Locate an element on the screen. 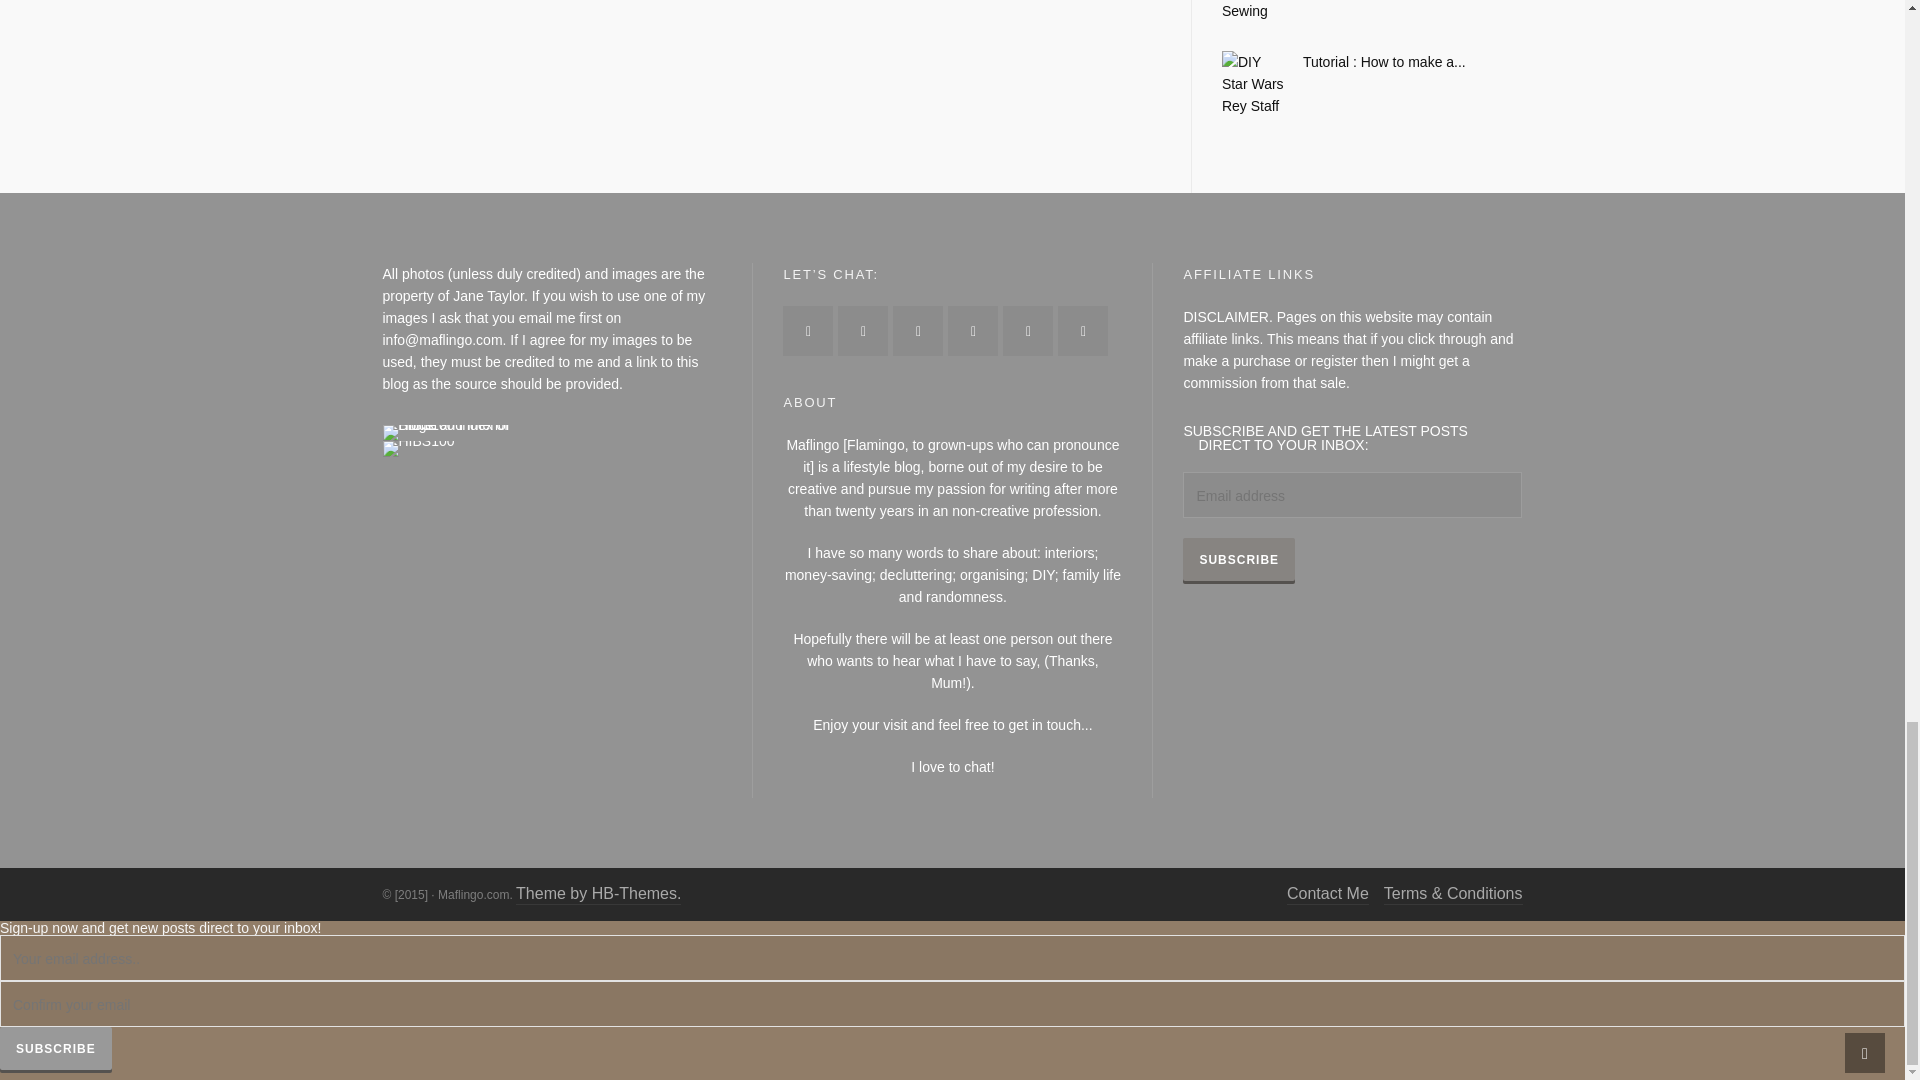 The height and width of the screenshot is (1080, 1920). Subscribe is located at coordinates (56, 1049).